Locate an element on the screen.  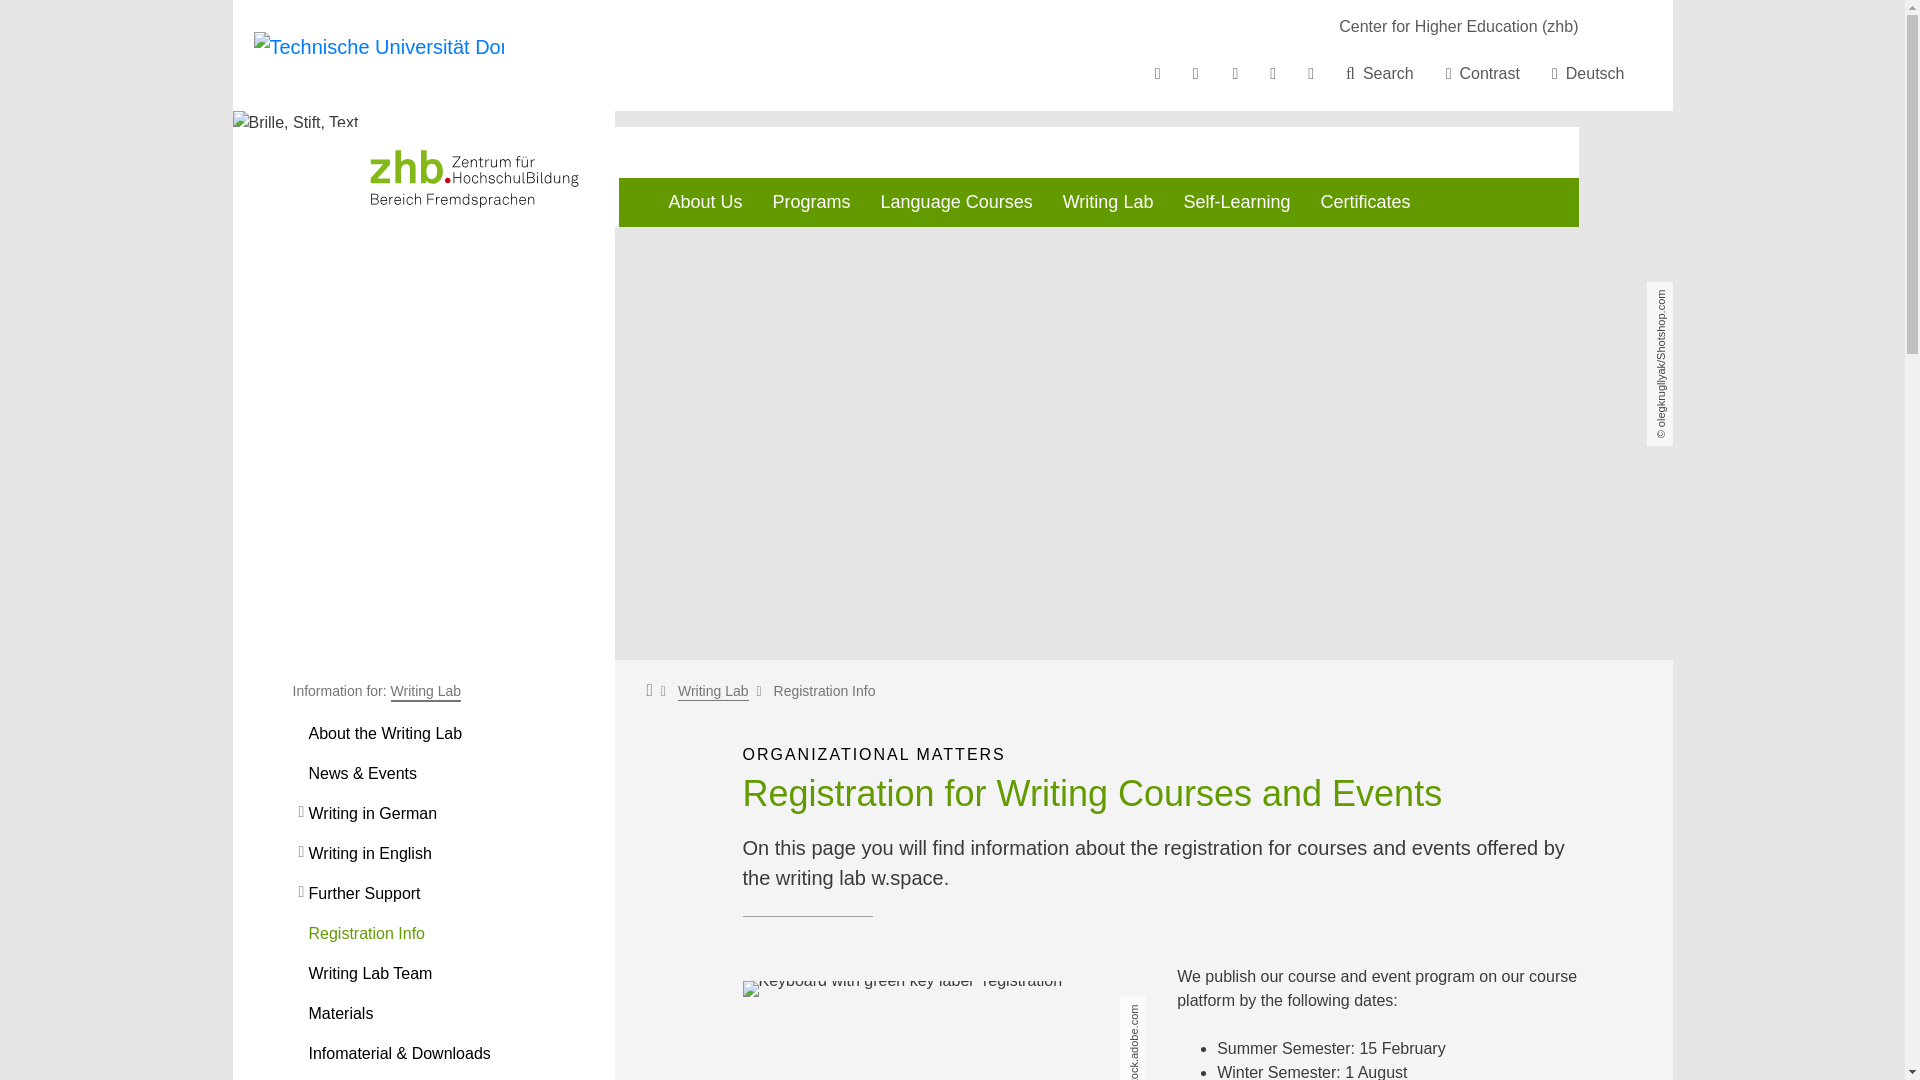
Search is located at coordinates (1380, 74).